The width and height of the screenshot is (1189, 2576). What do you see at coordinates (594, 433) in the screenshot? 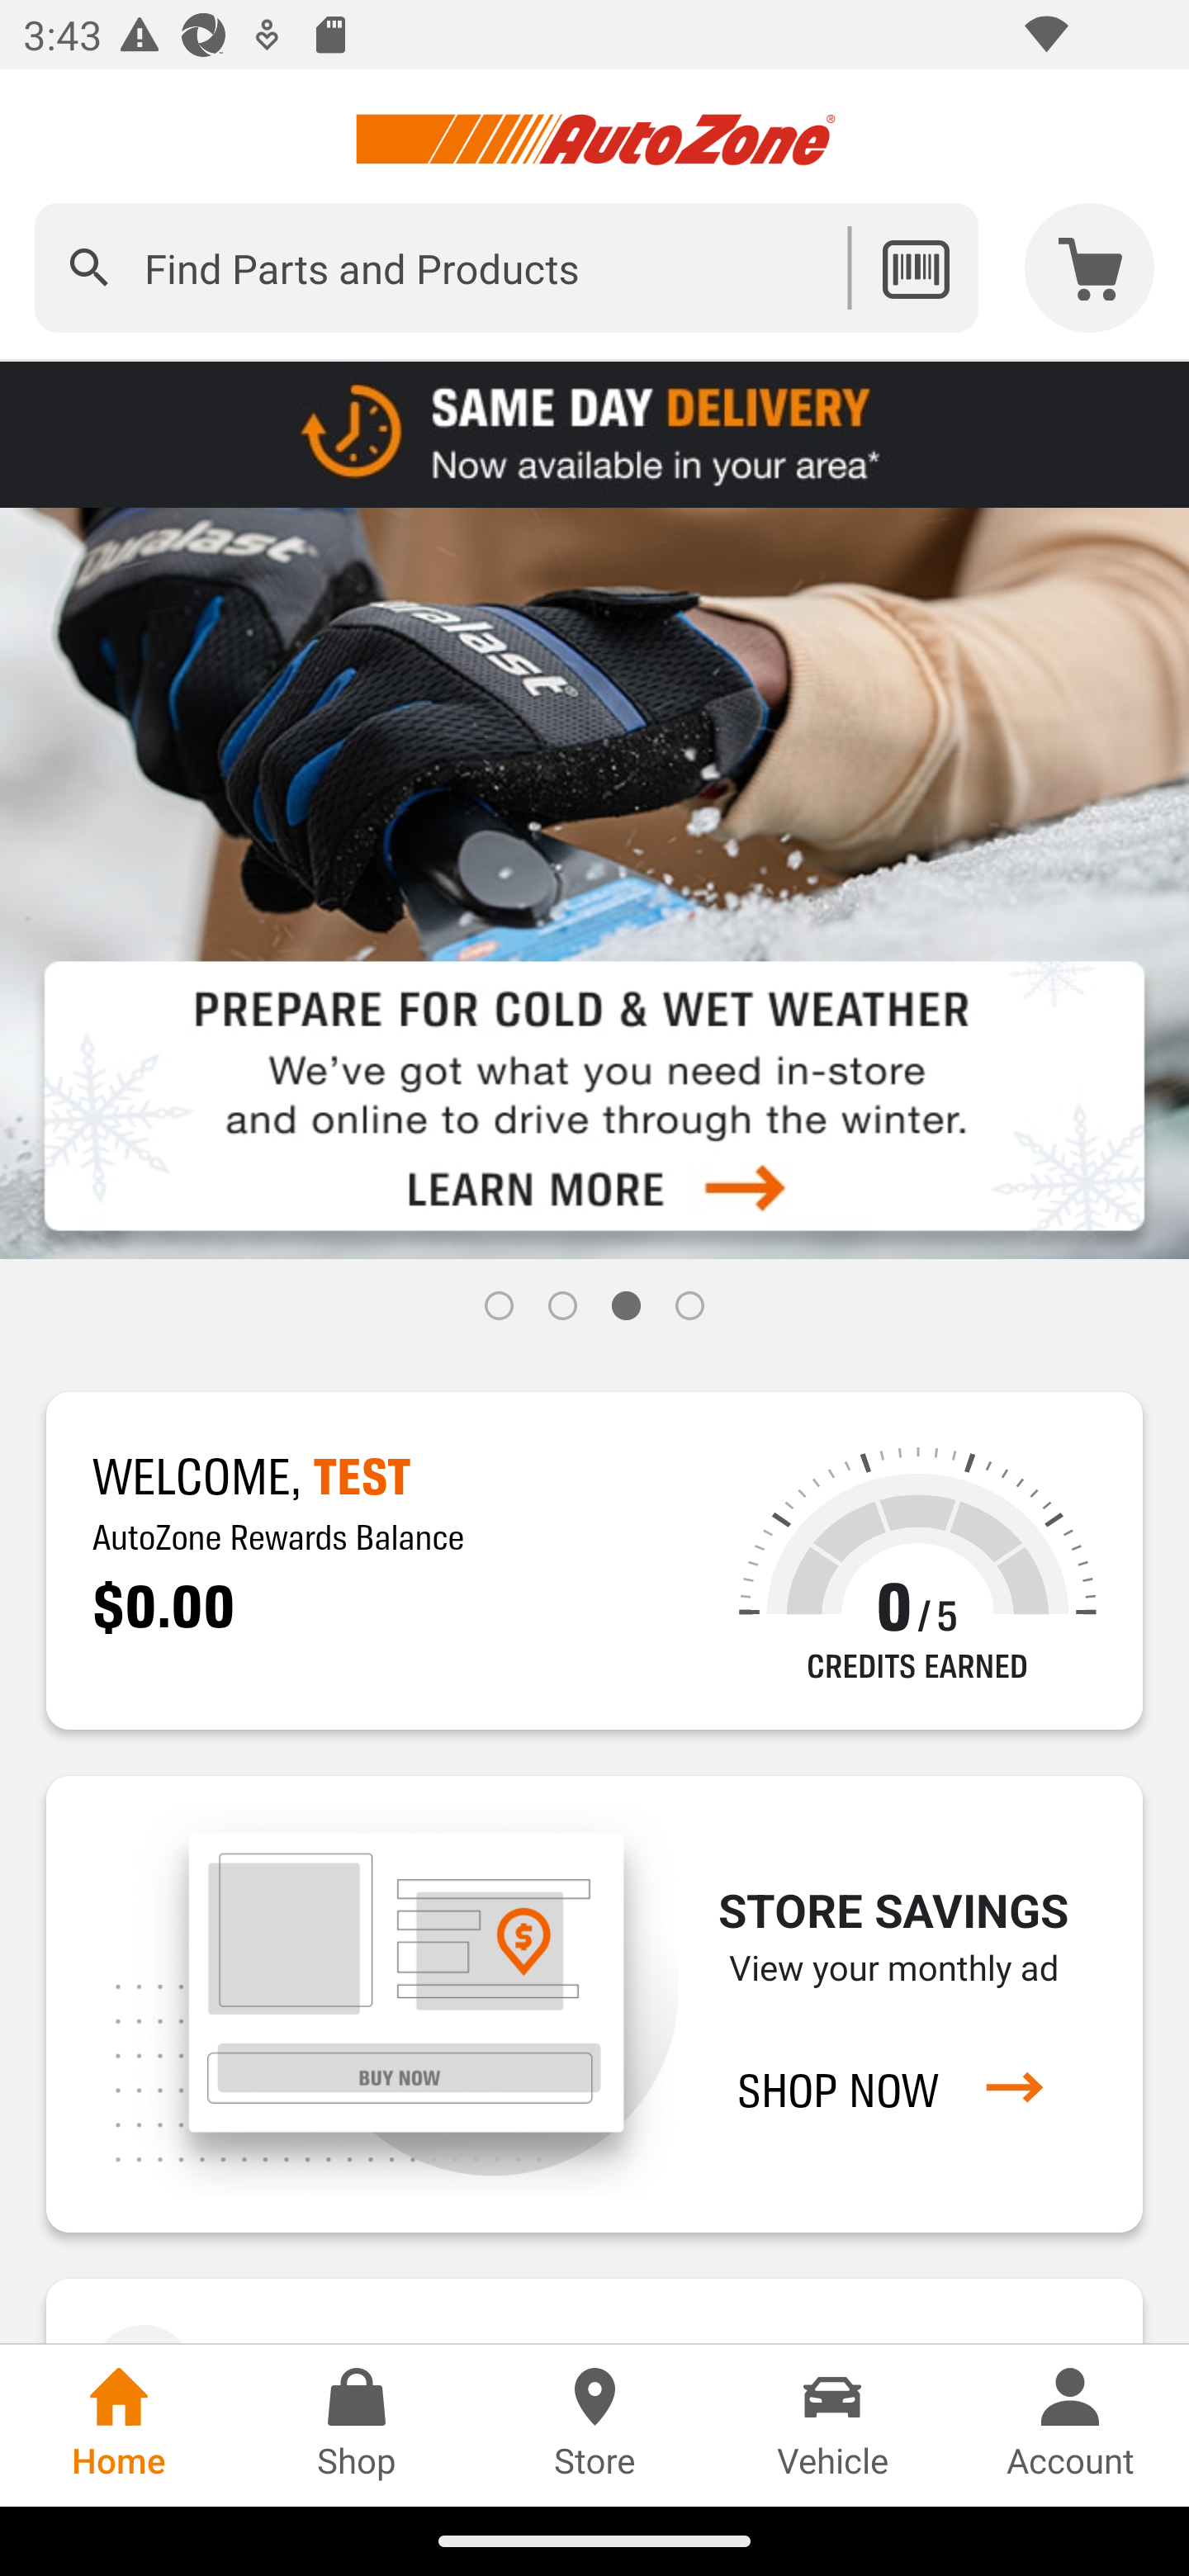
I see `Same Day Delivery - now available in your area*` at bounding box center [594, 433].